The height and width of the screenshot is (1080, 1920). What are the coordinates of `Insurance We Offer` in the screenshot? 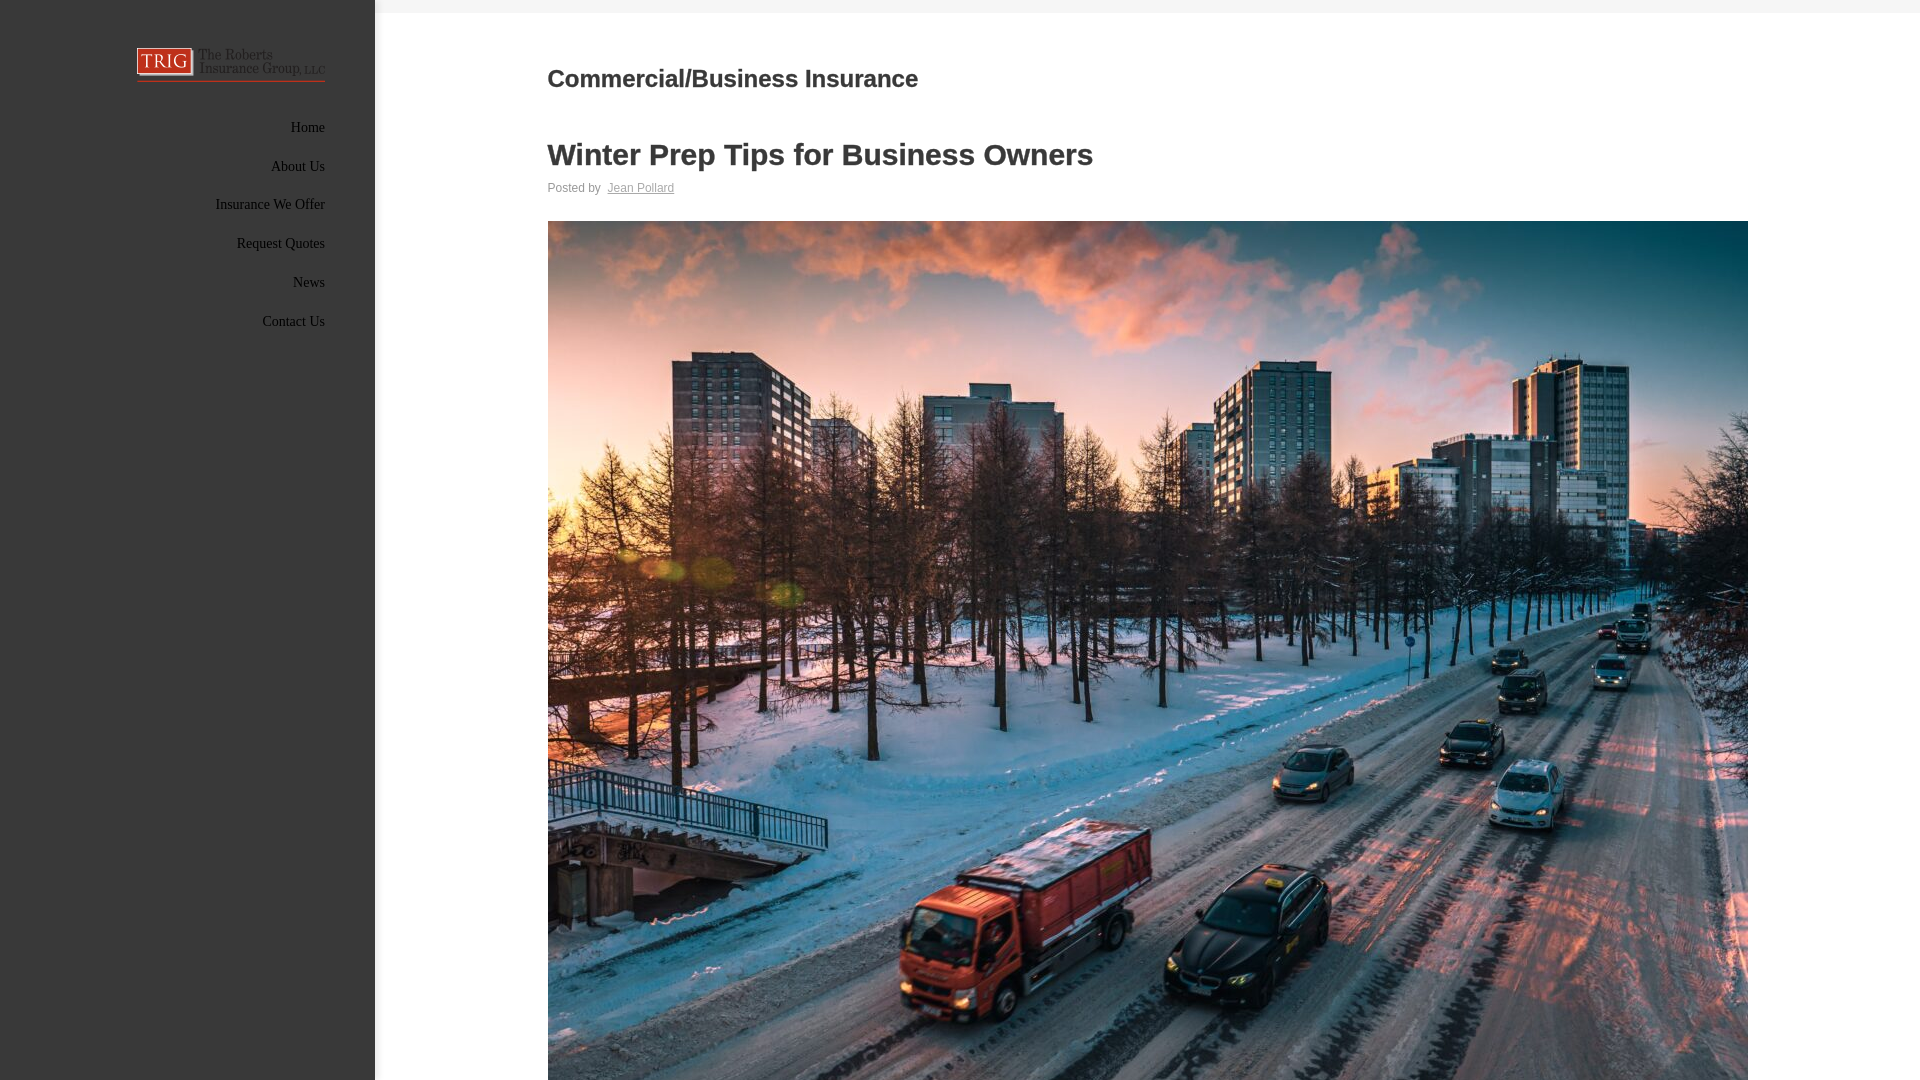 It's located at (187, 204).